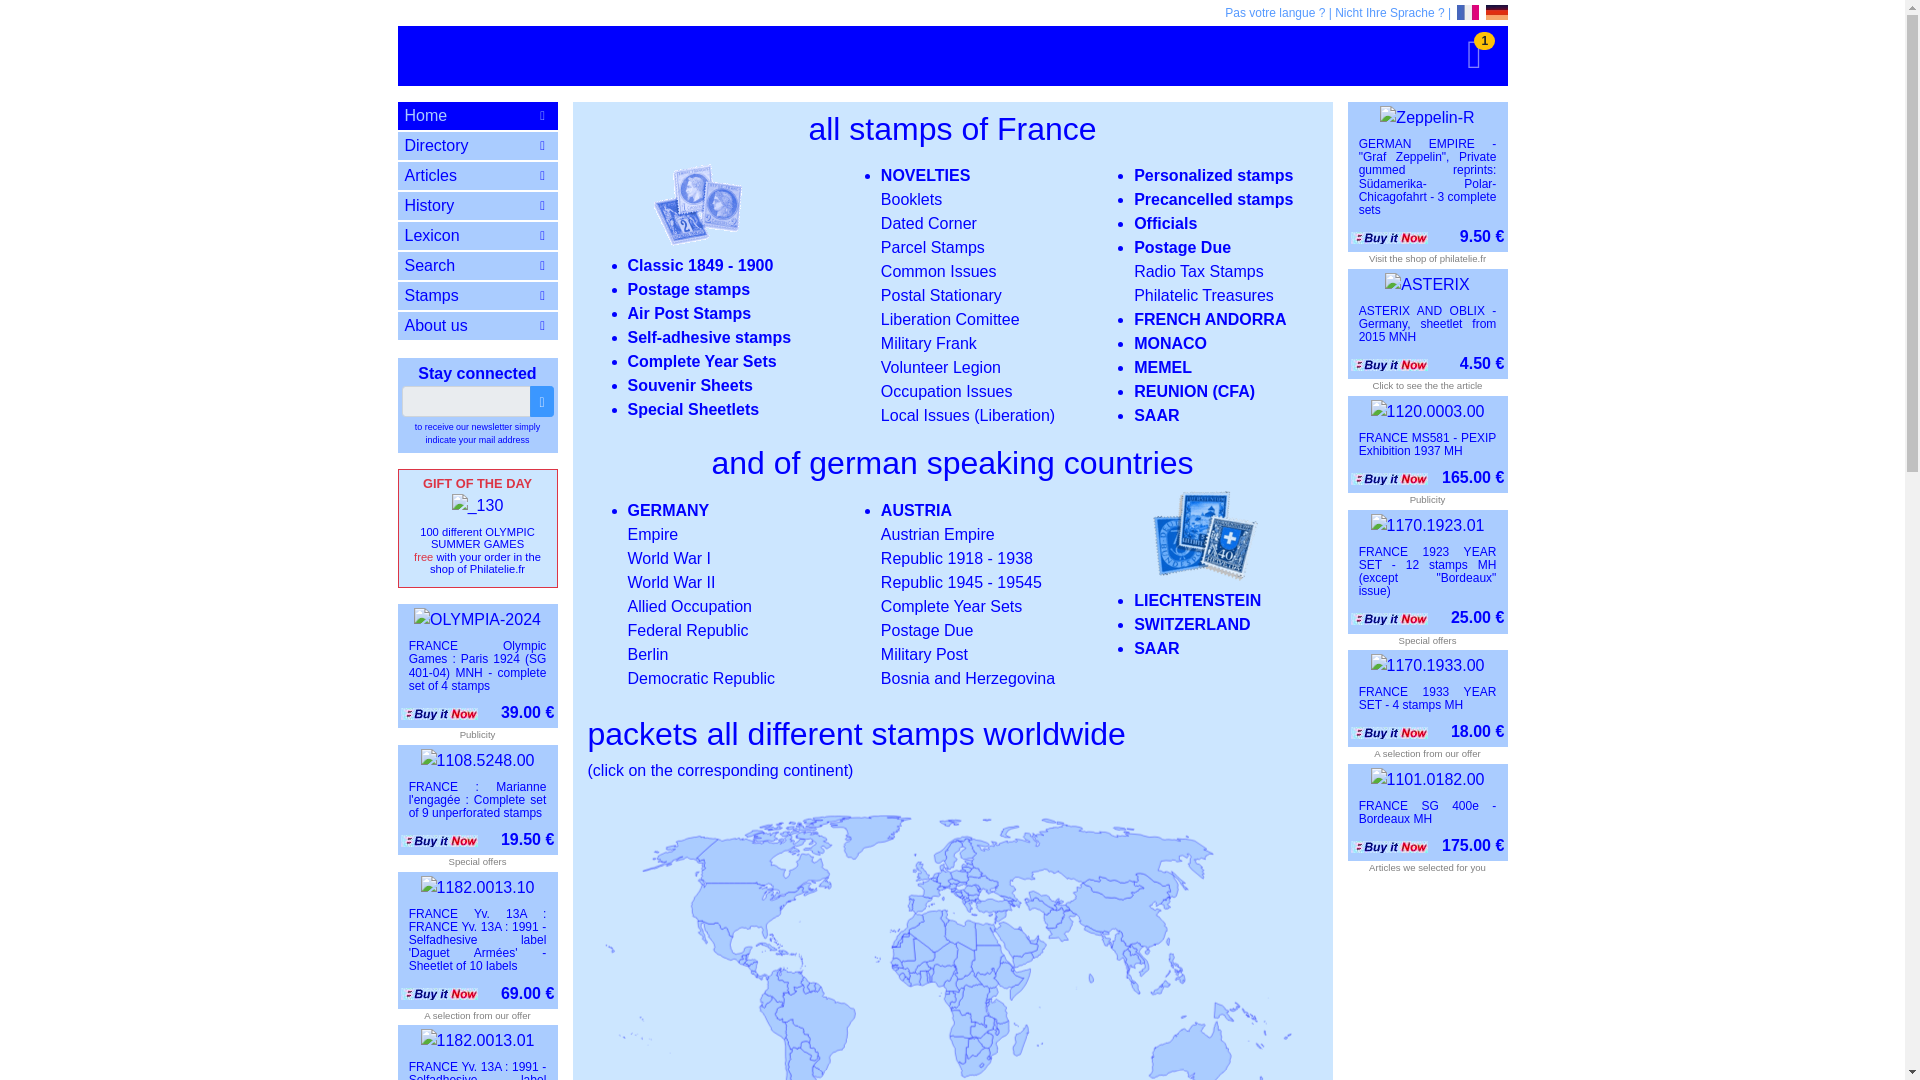  What do you see at coordinates (709, 337) in the screenshot?
I see `Self-adhesive stamps` at bounding box center [709, 337].